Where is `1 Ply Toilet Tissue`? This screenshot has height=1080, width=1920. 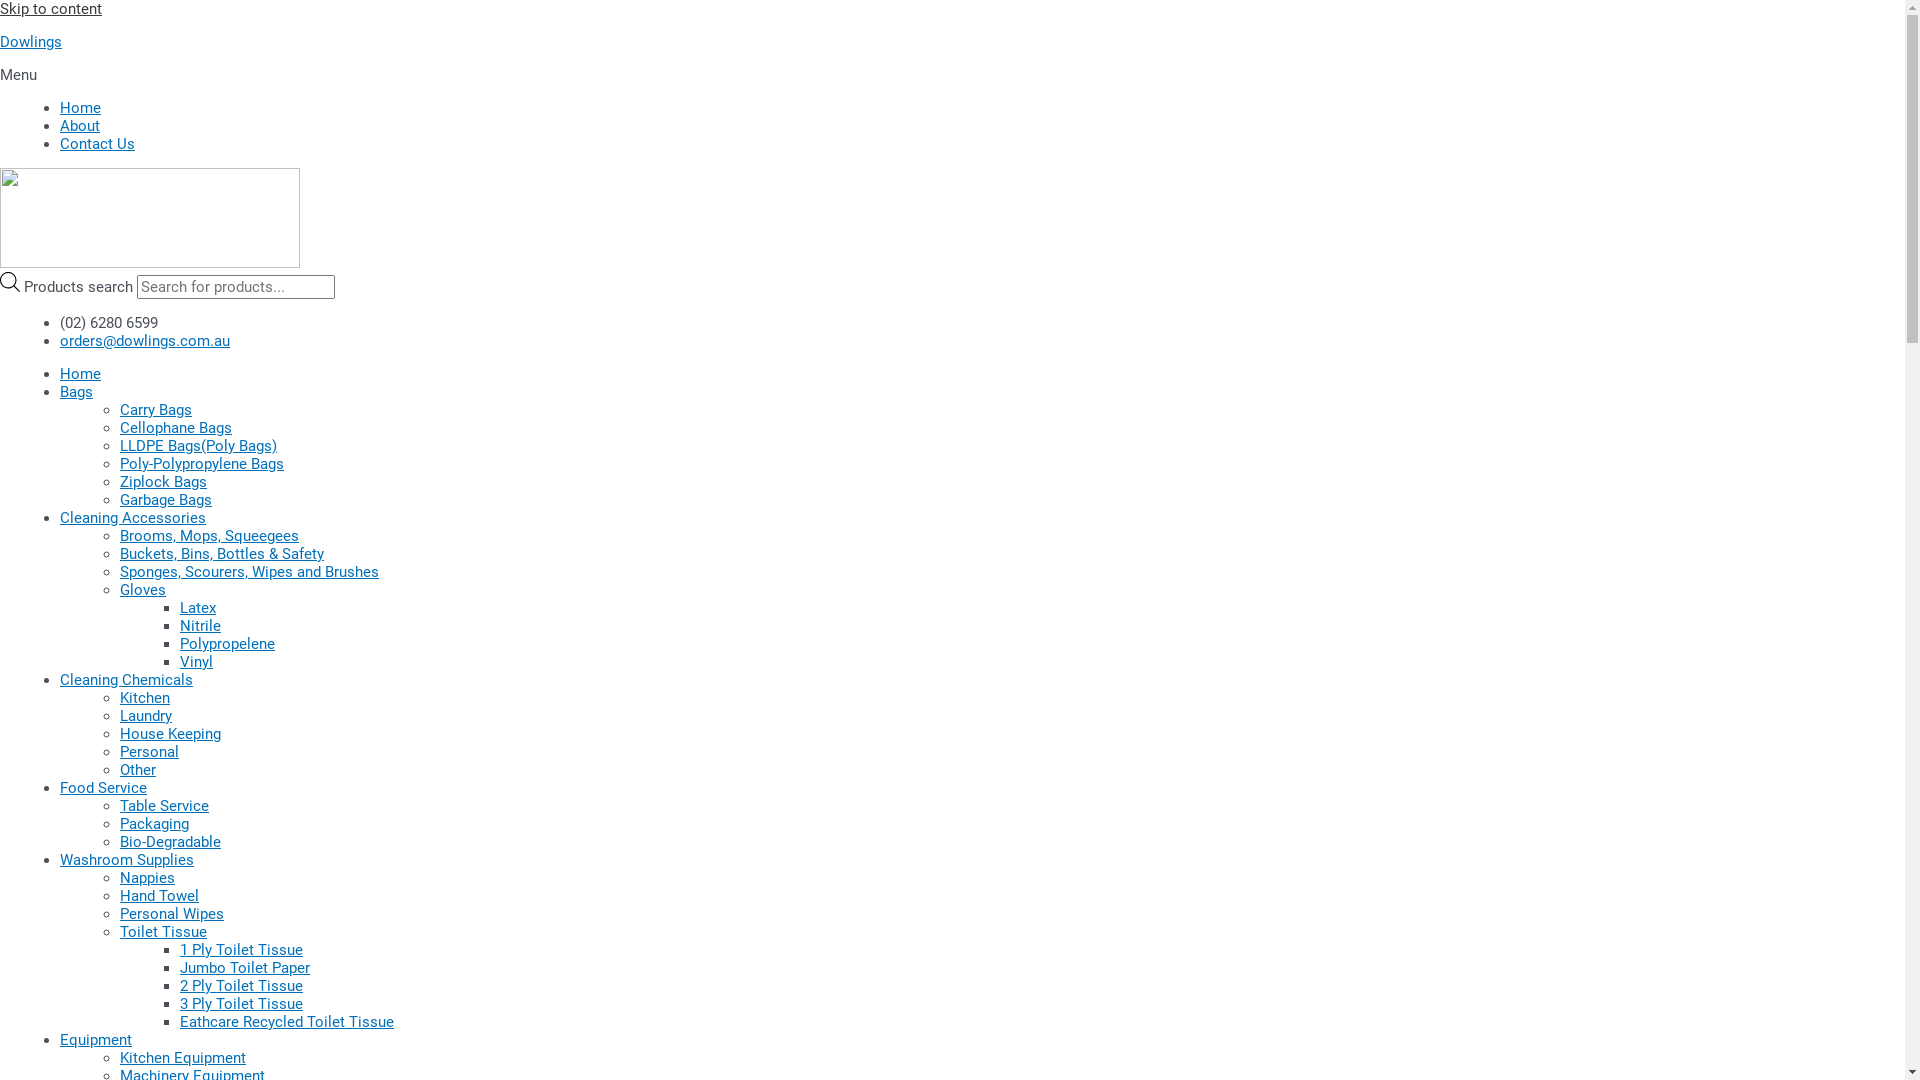 1 Ply Toilet Tissue is located at coordinates (242, 950).